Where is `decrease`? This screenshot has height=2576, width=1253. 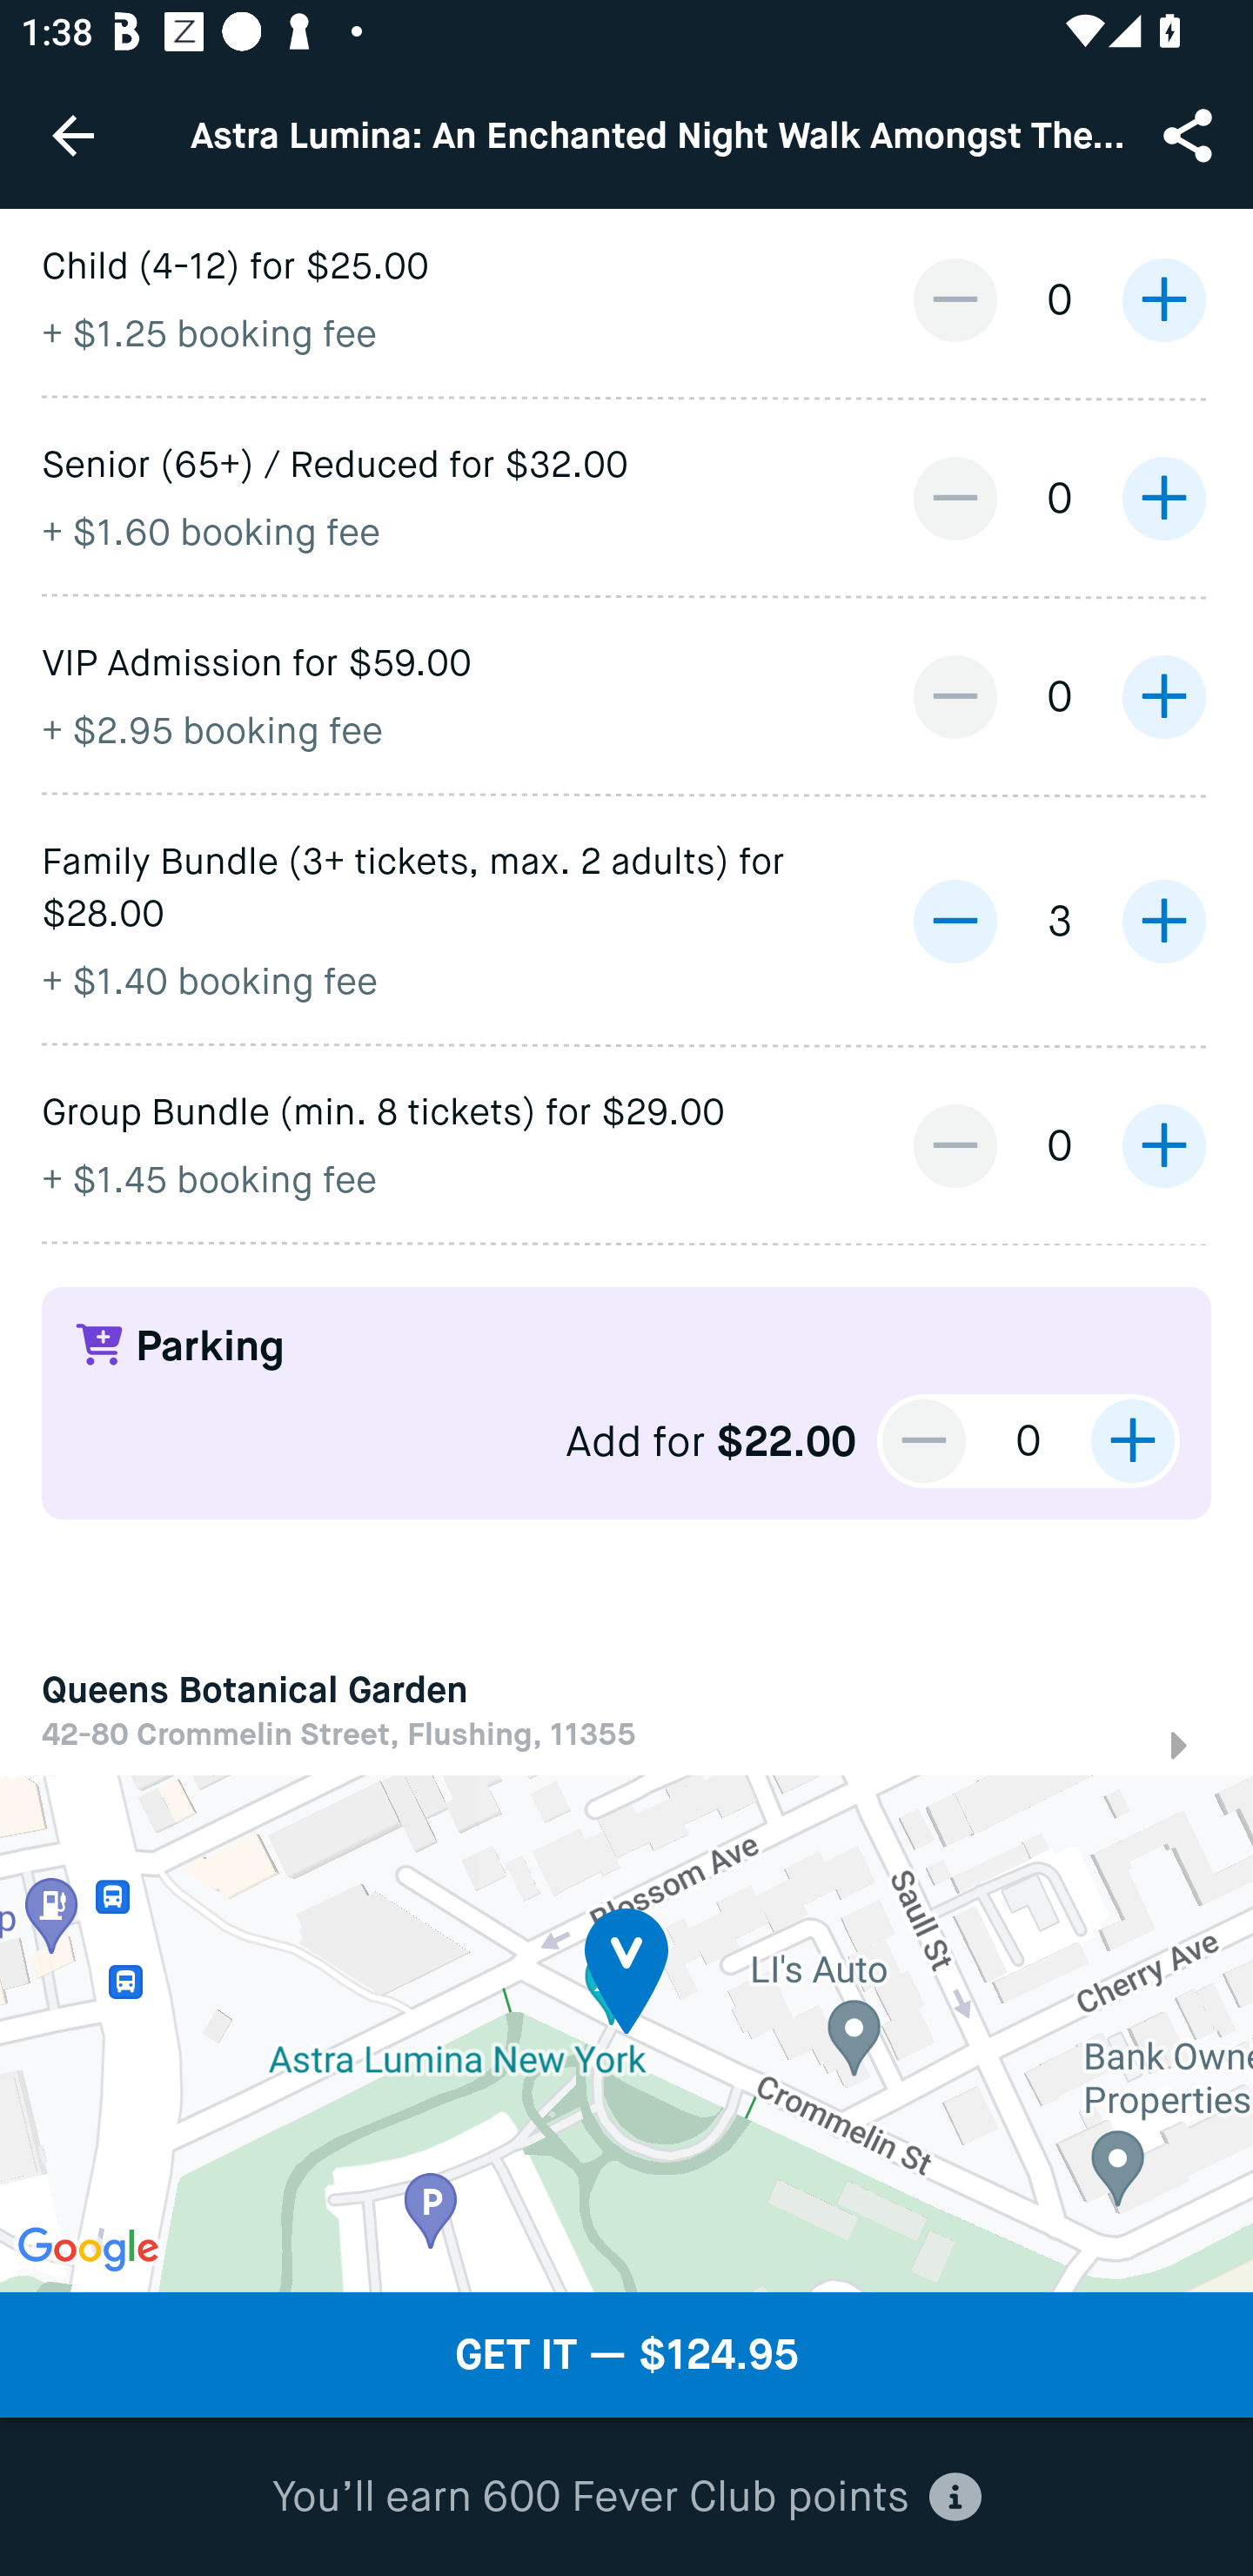 decrease is located at coordinates (924, 1441).